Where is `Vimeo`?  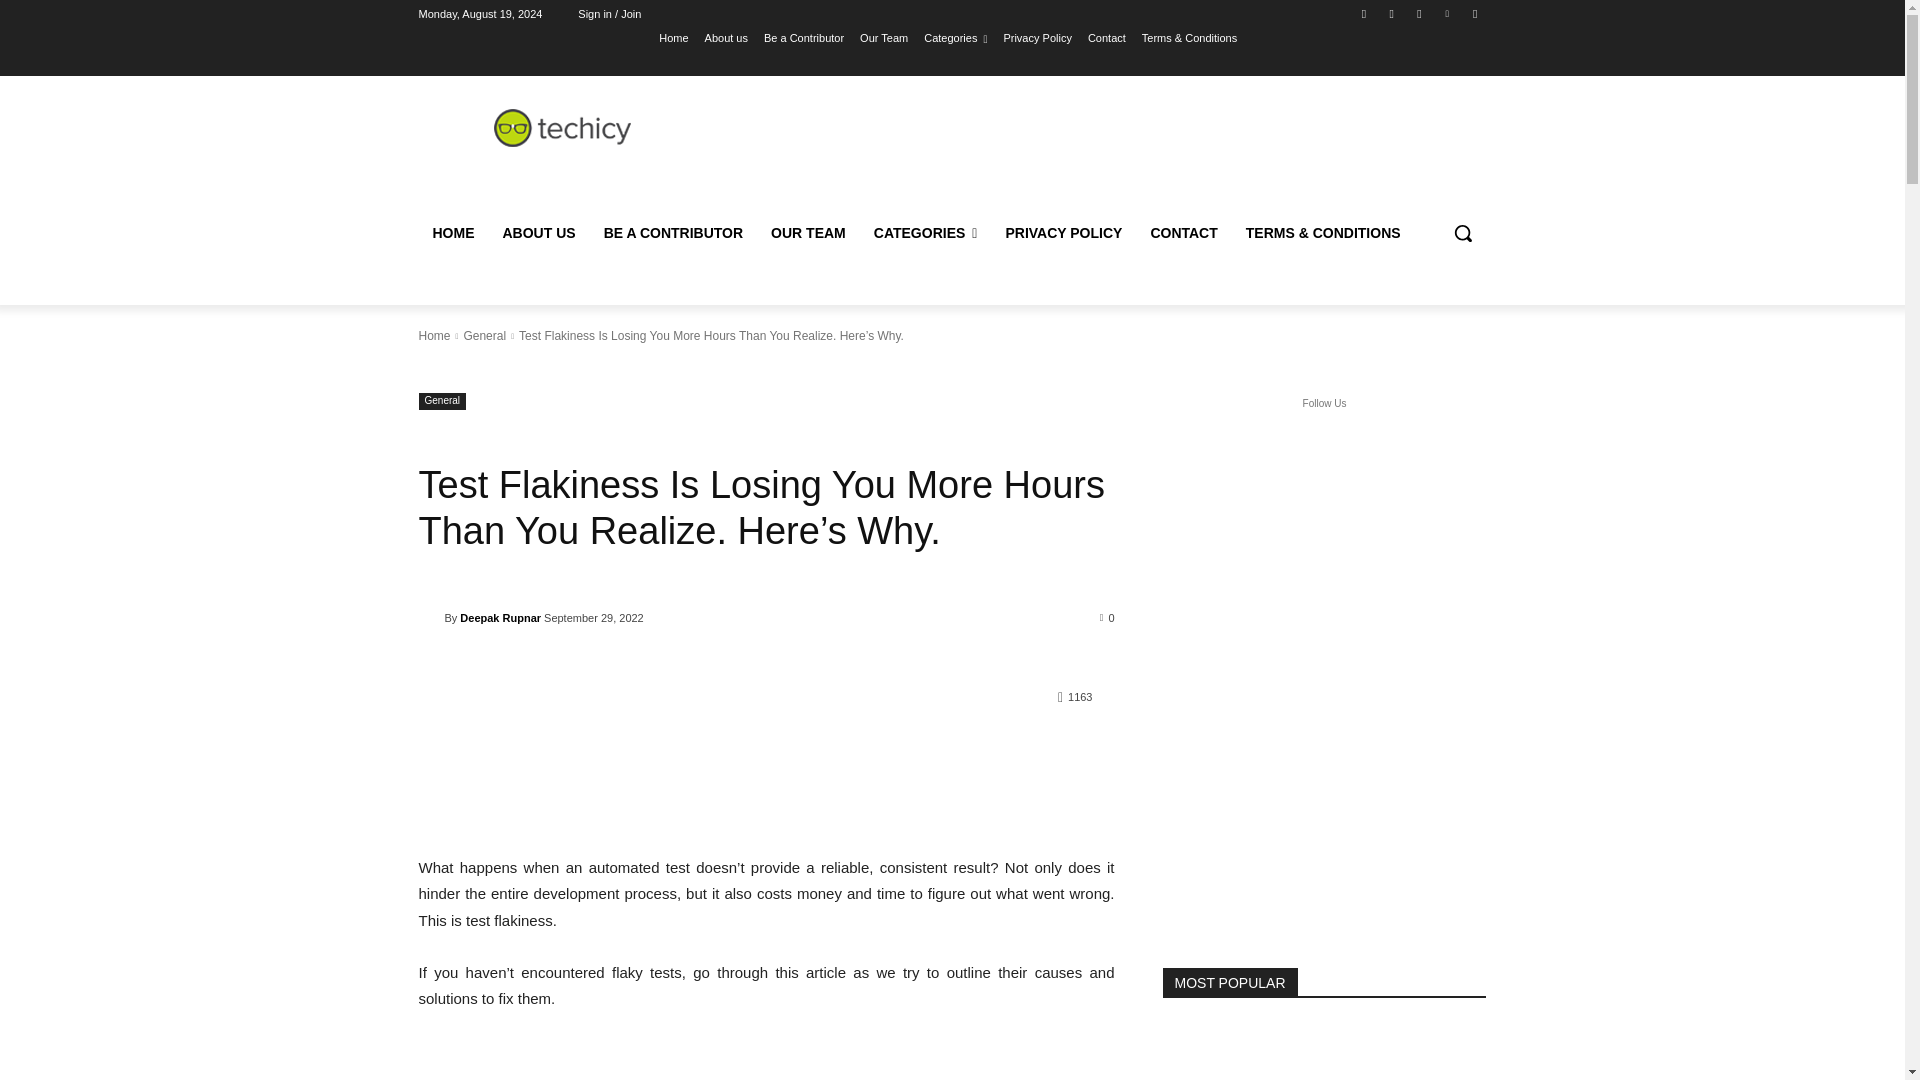
Vimeo is located at coordinates (1448, 13).